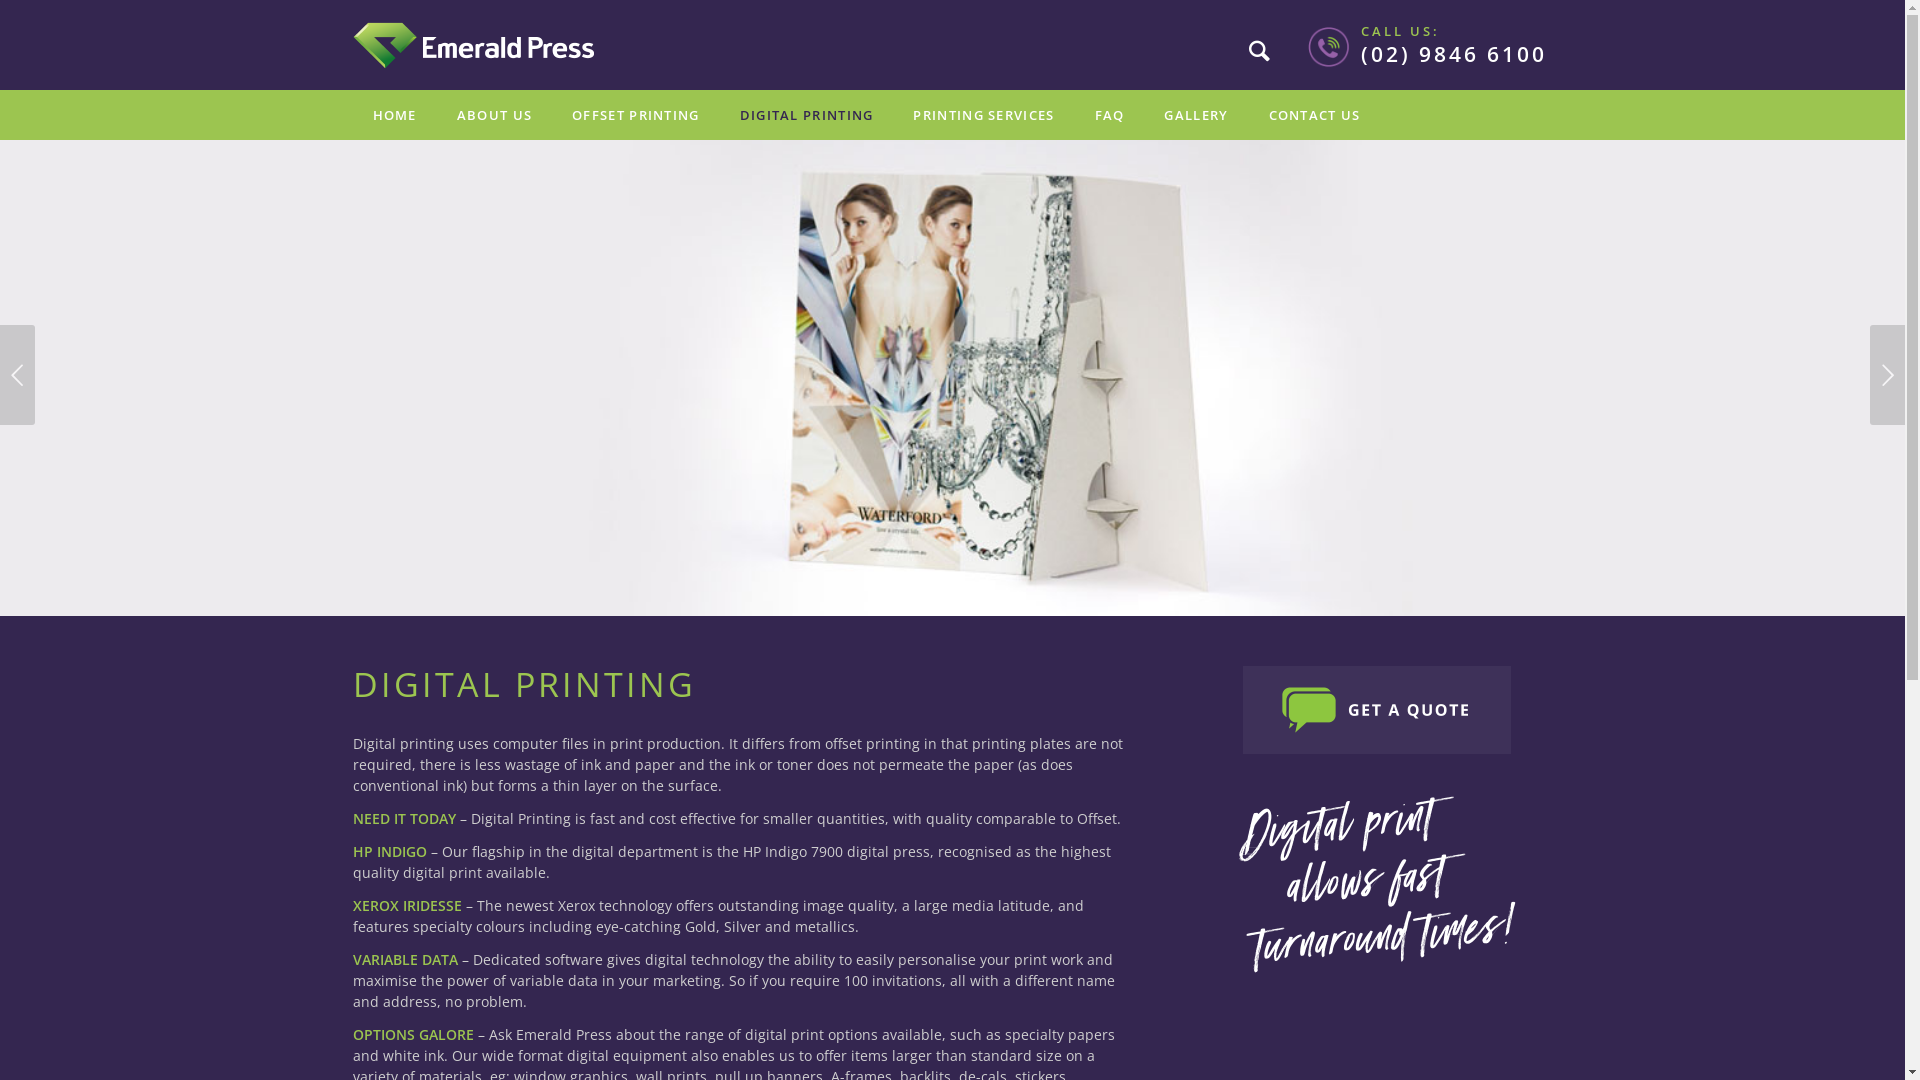 Image resolution: width=1920 pixels, height=1080 pixels. Describe the element at coordinates (952, 376) in the screenshot. I see `Digital Printing` at that location.